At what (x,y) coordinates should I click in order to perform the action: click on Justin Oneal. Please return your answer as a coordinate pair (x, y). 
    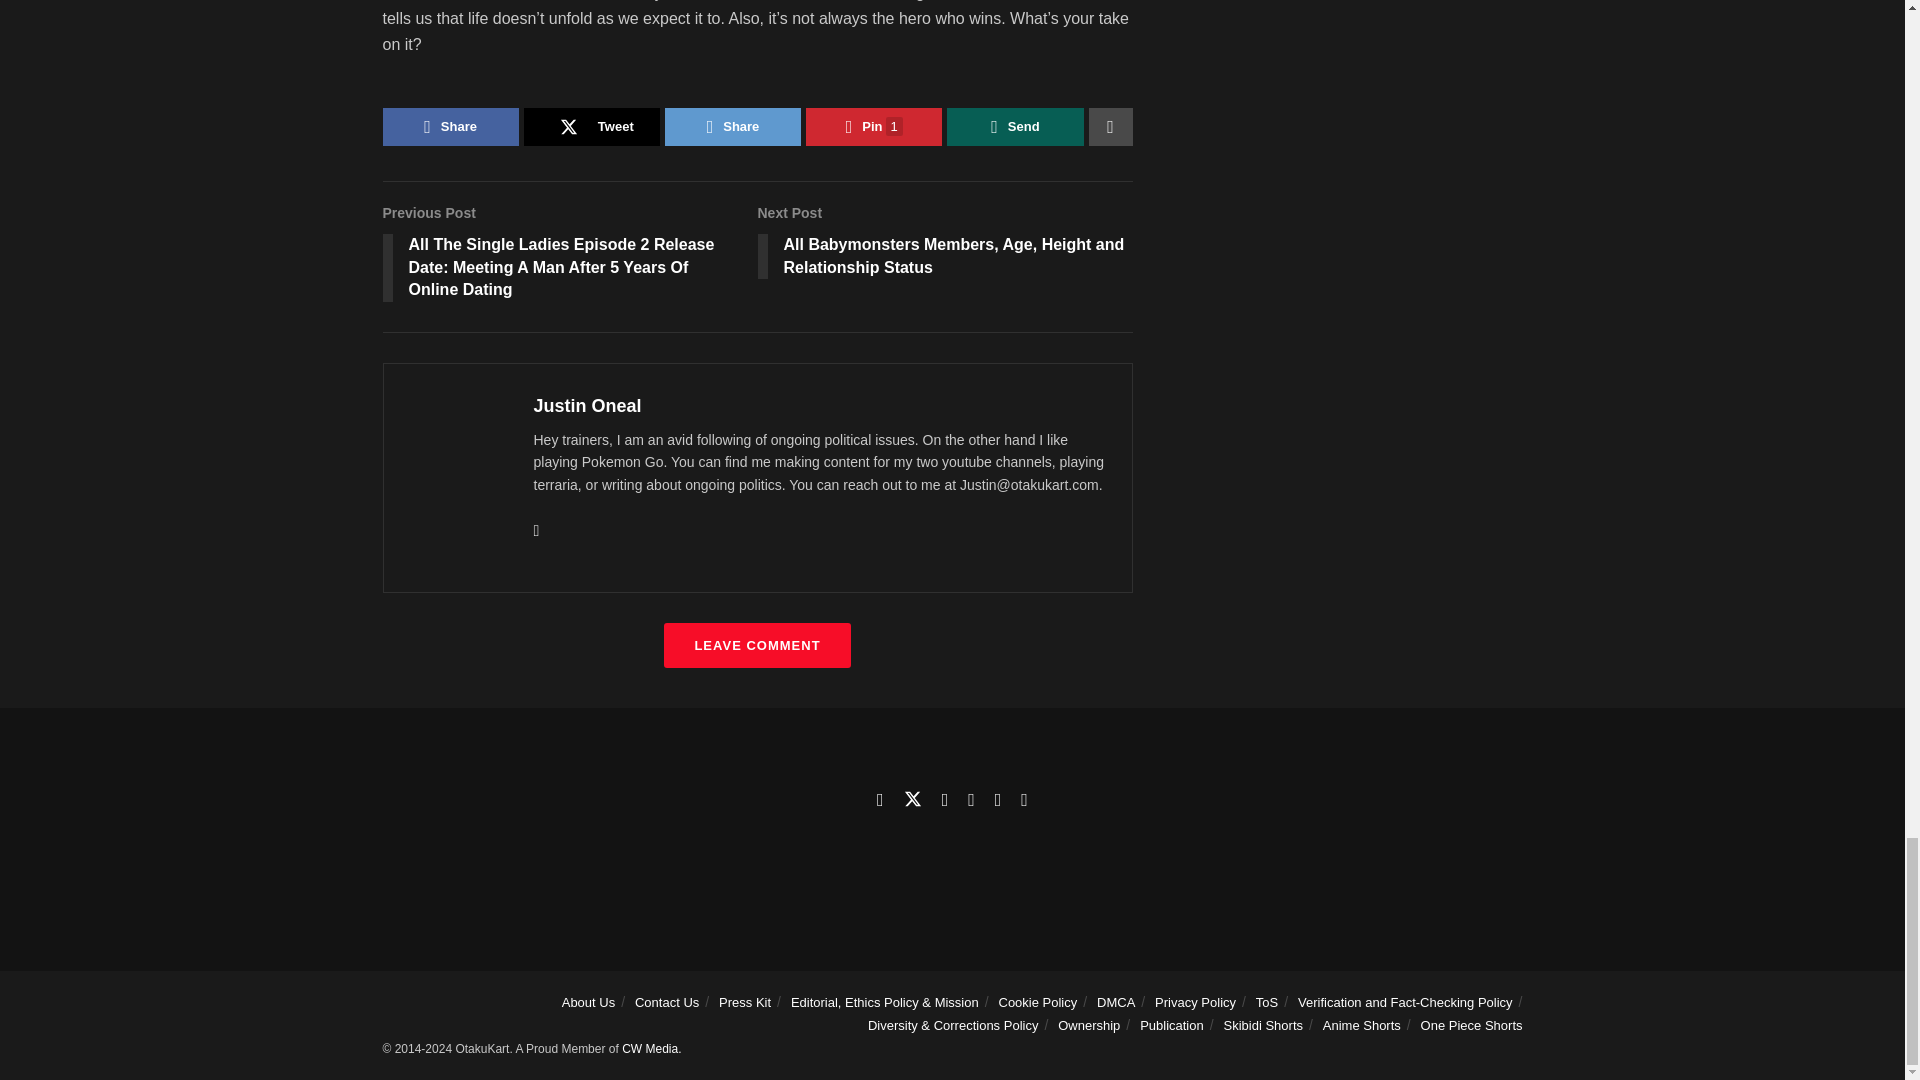
    Looking at the image, I should click on (587, 406).